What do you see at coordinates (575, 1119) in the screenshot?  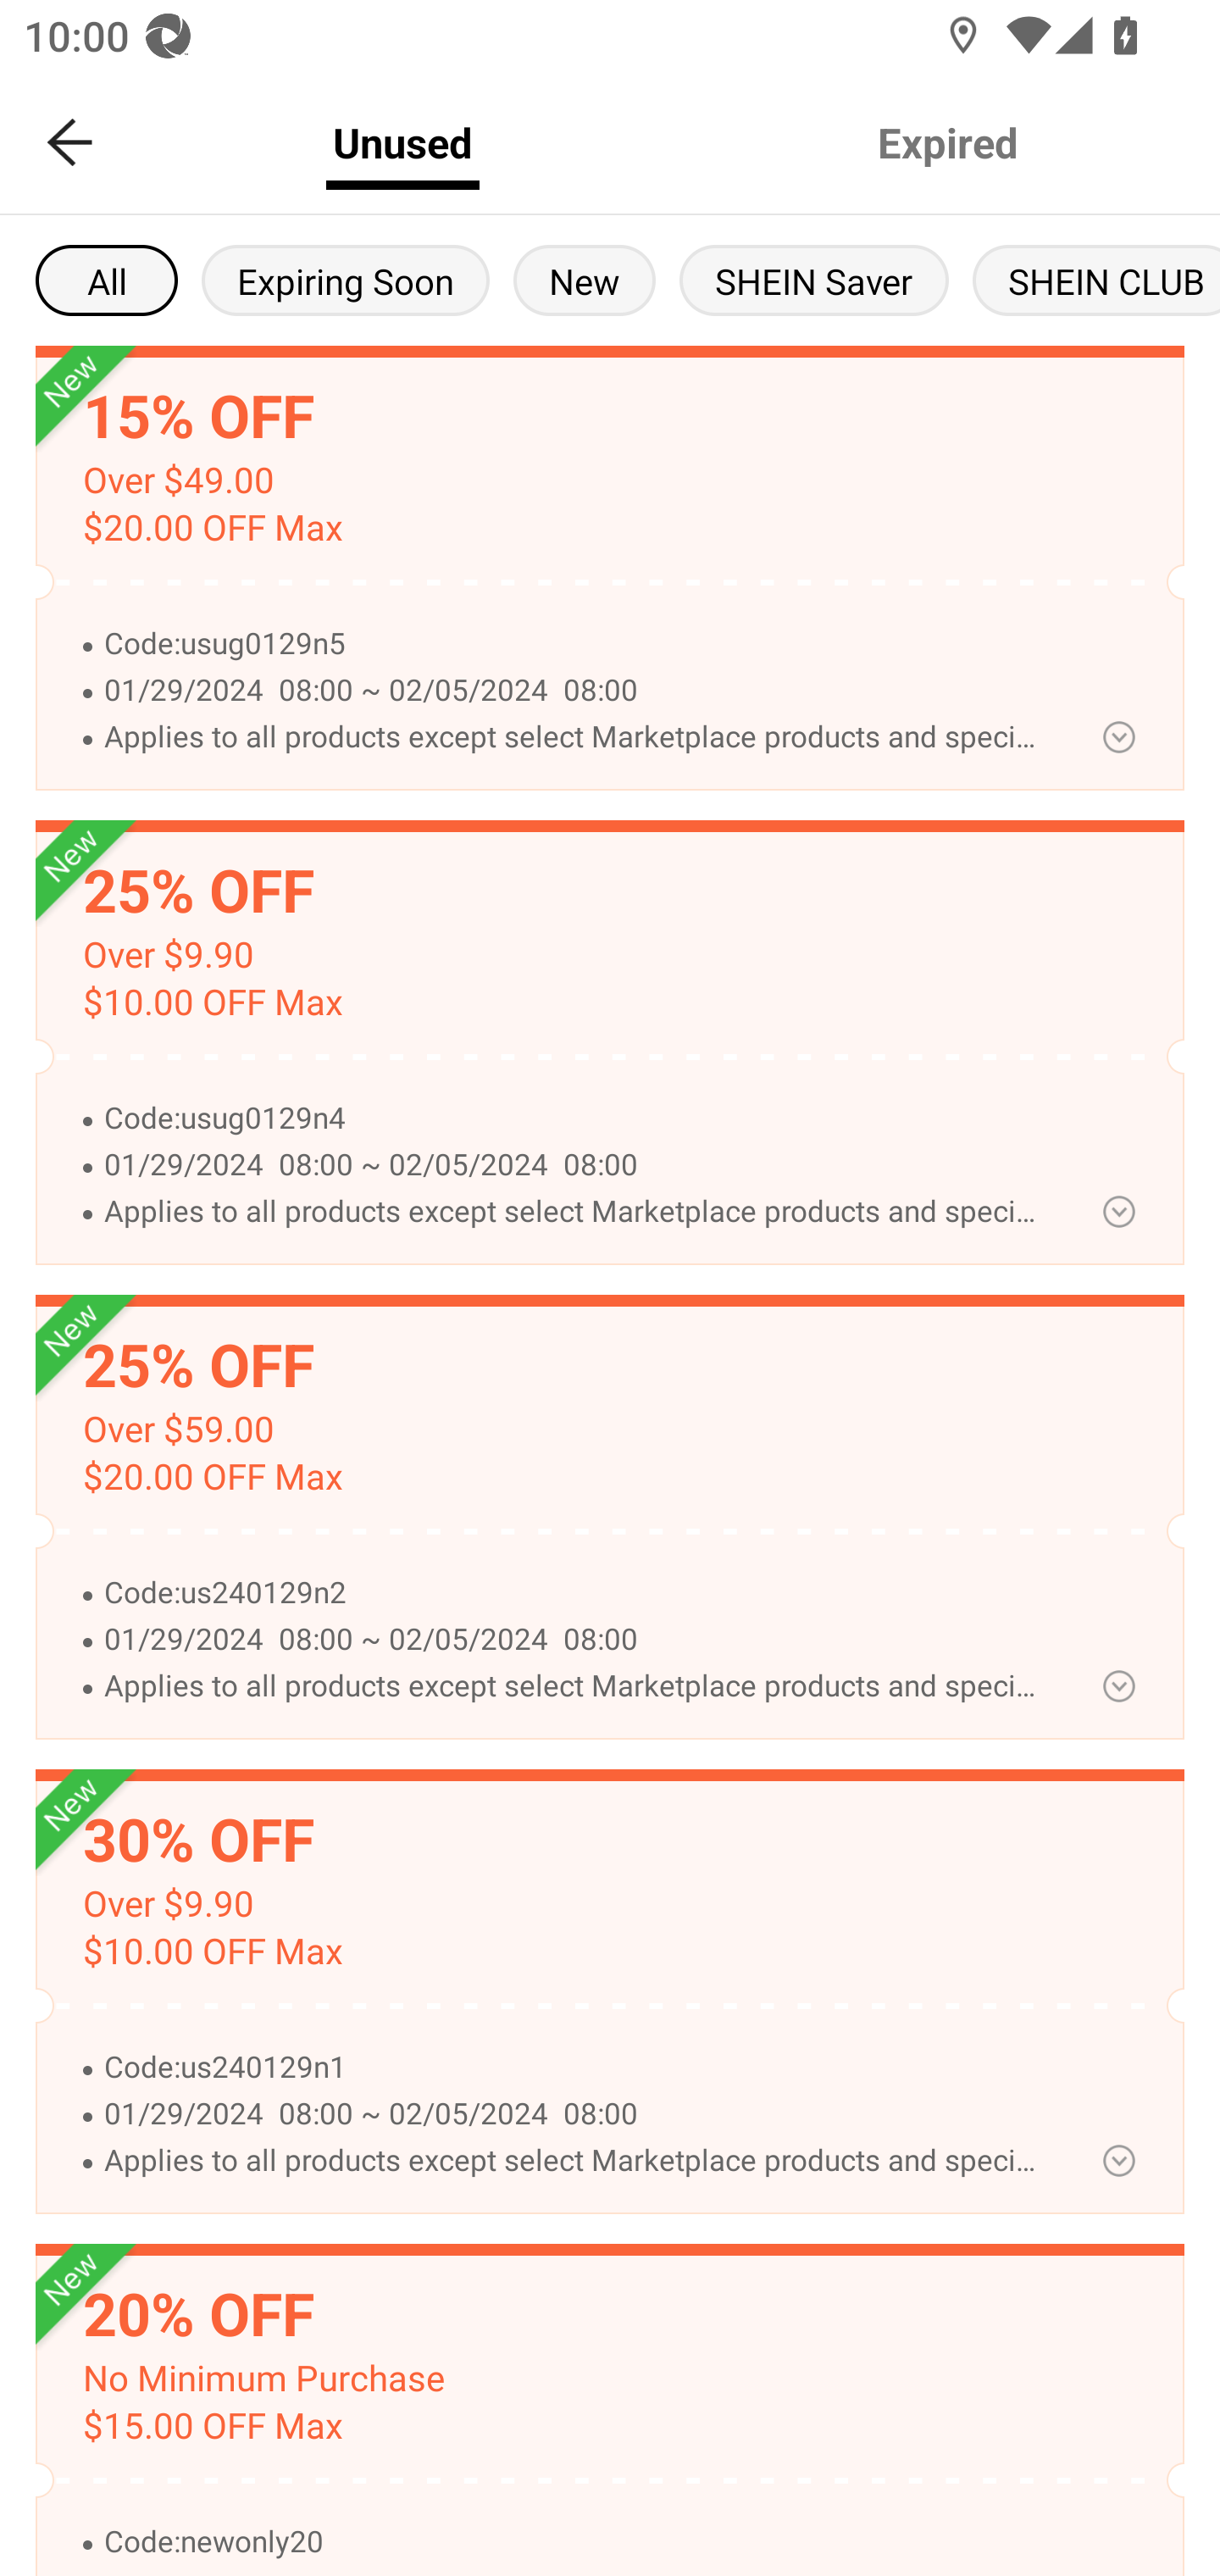 I see `Code:usug0129n4` at bounding box center [575, 1119].